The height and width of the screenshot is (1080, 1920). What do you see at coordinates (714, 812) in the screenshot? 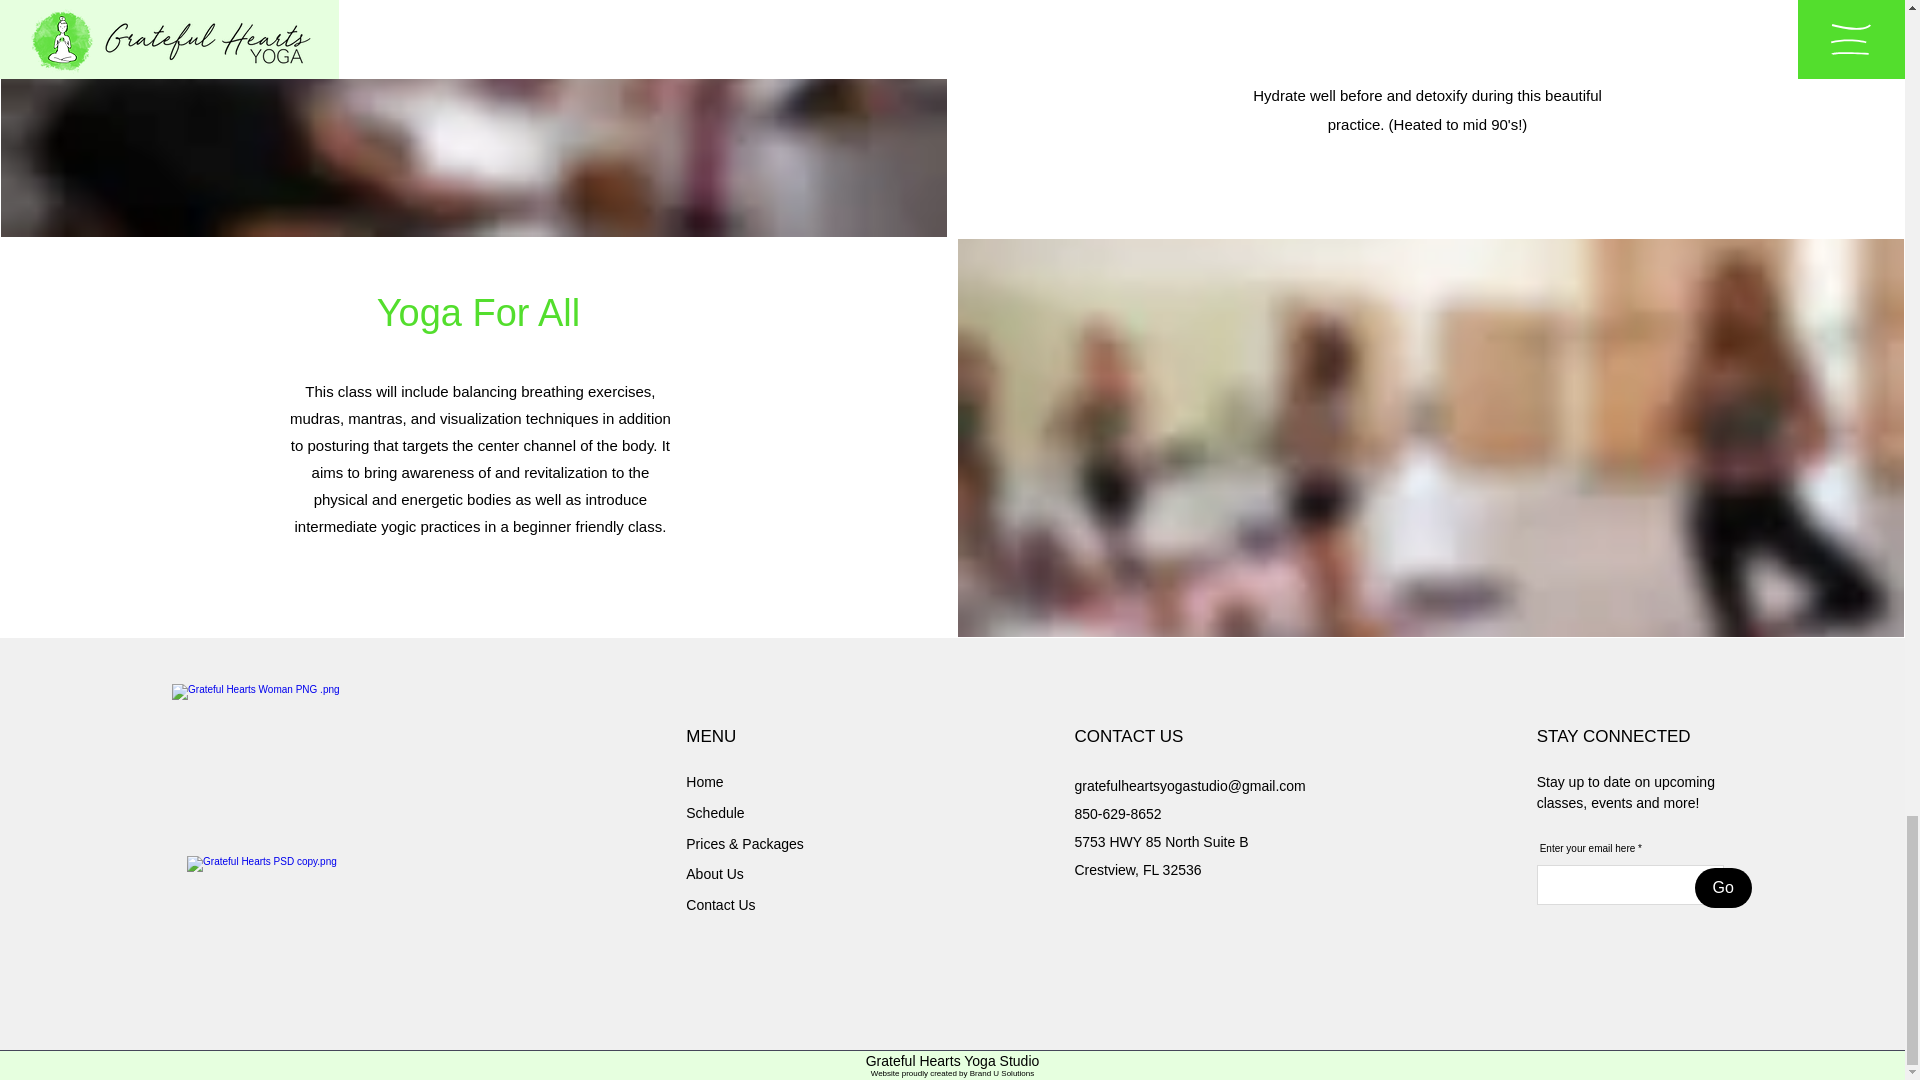
I see `Schedule` at bounding box center [714, 812].